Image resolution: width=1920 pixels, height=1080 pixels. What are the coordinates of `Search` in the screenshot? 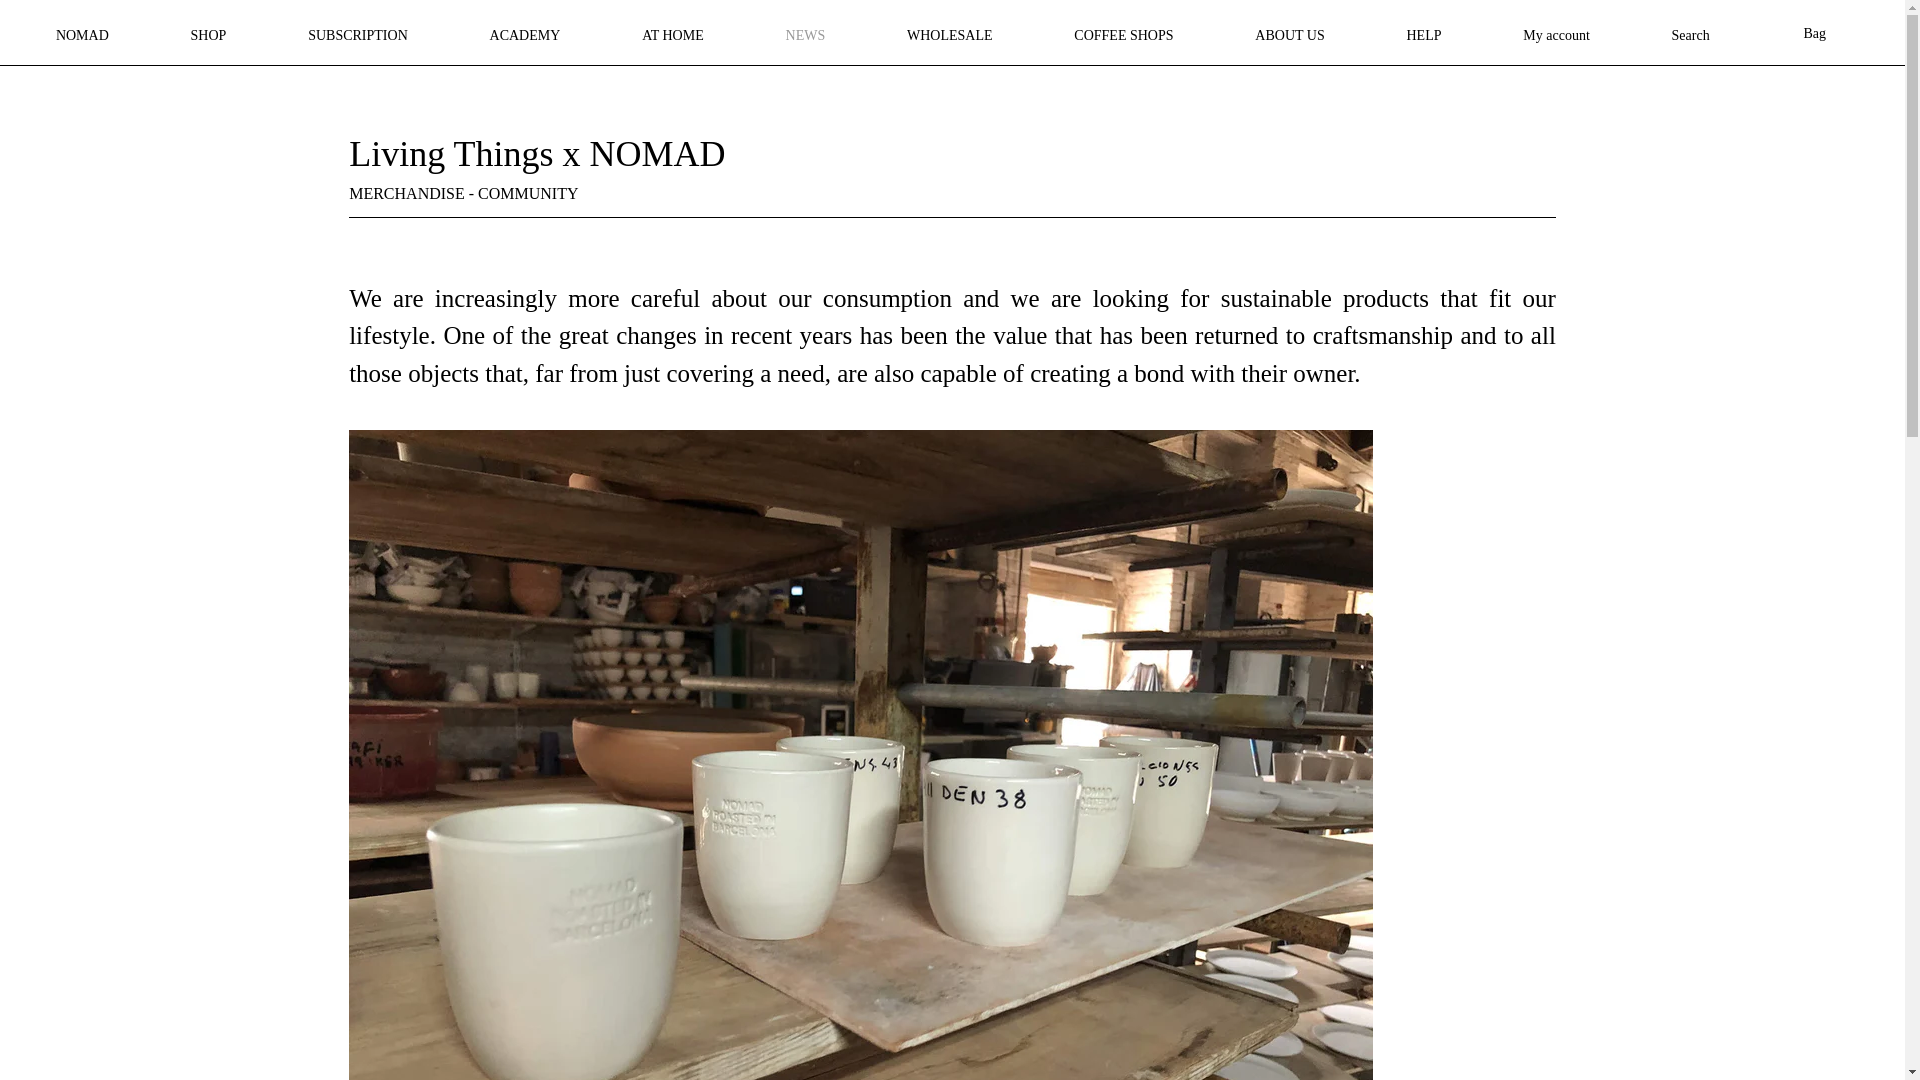 It's located at (1691, 34).